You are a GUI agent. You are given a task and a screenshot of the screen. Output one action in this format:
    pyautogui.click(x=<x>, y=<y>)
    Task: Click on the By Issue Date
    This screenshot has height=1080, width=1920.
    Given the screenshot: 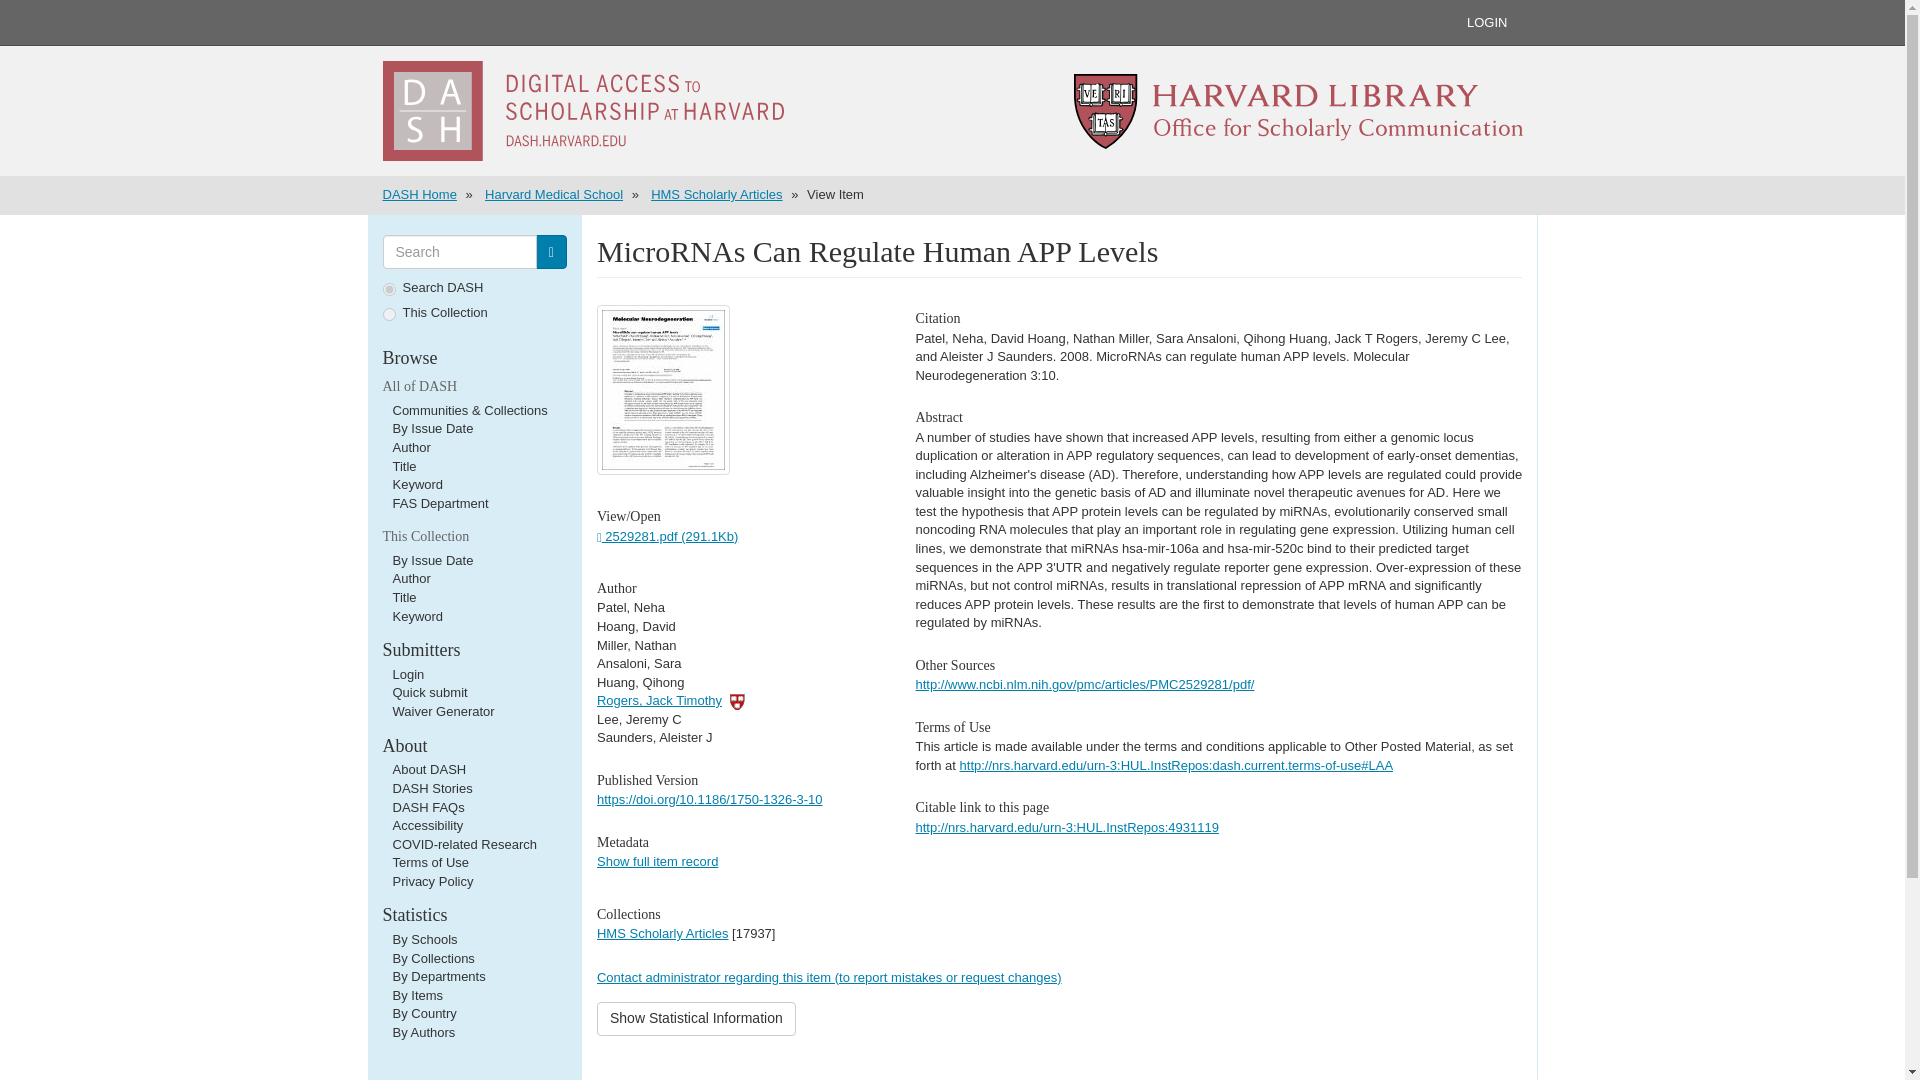 What is the action you would take?
    pyautogui.click(x=432, y=560)
    